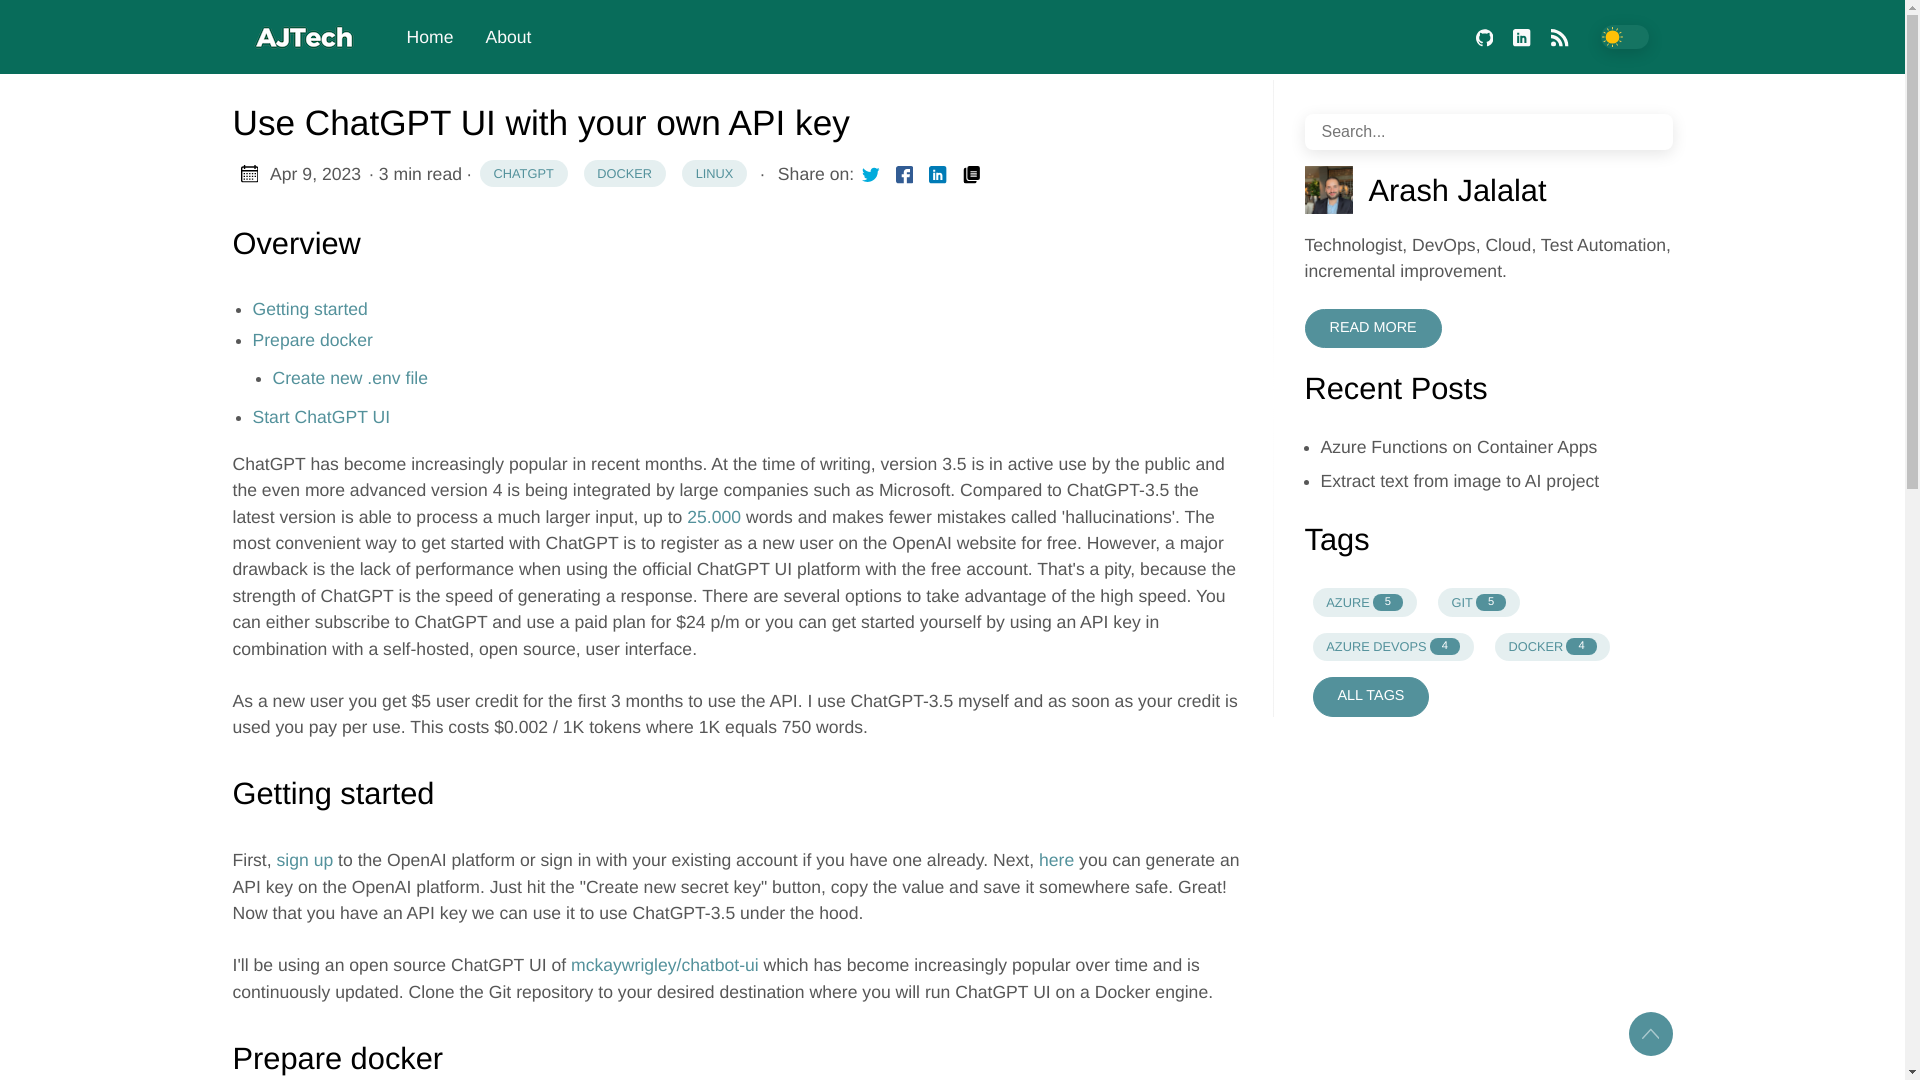  I want to click on azure, so click(428, 37).